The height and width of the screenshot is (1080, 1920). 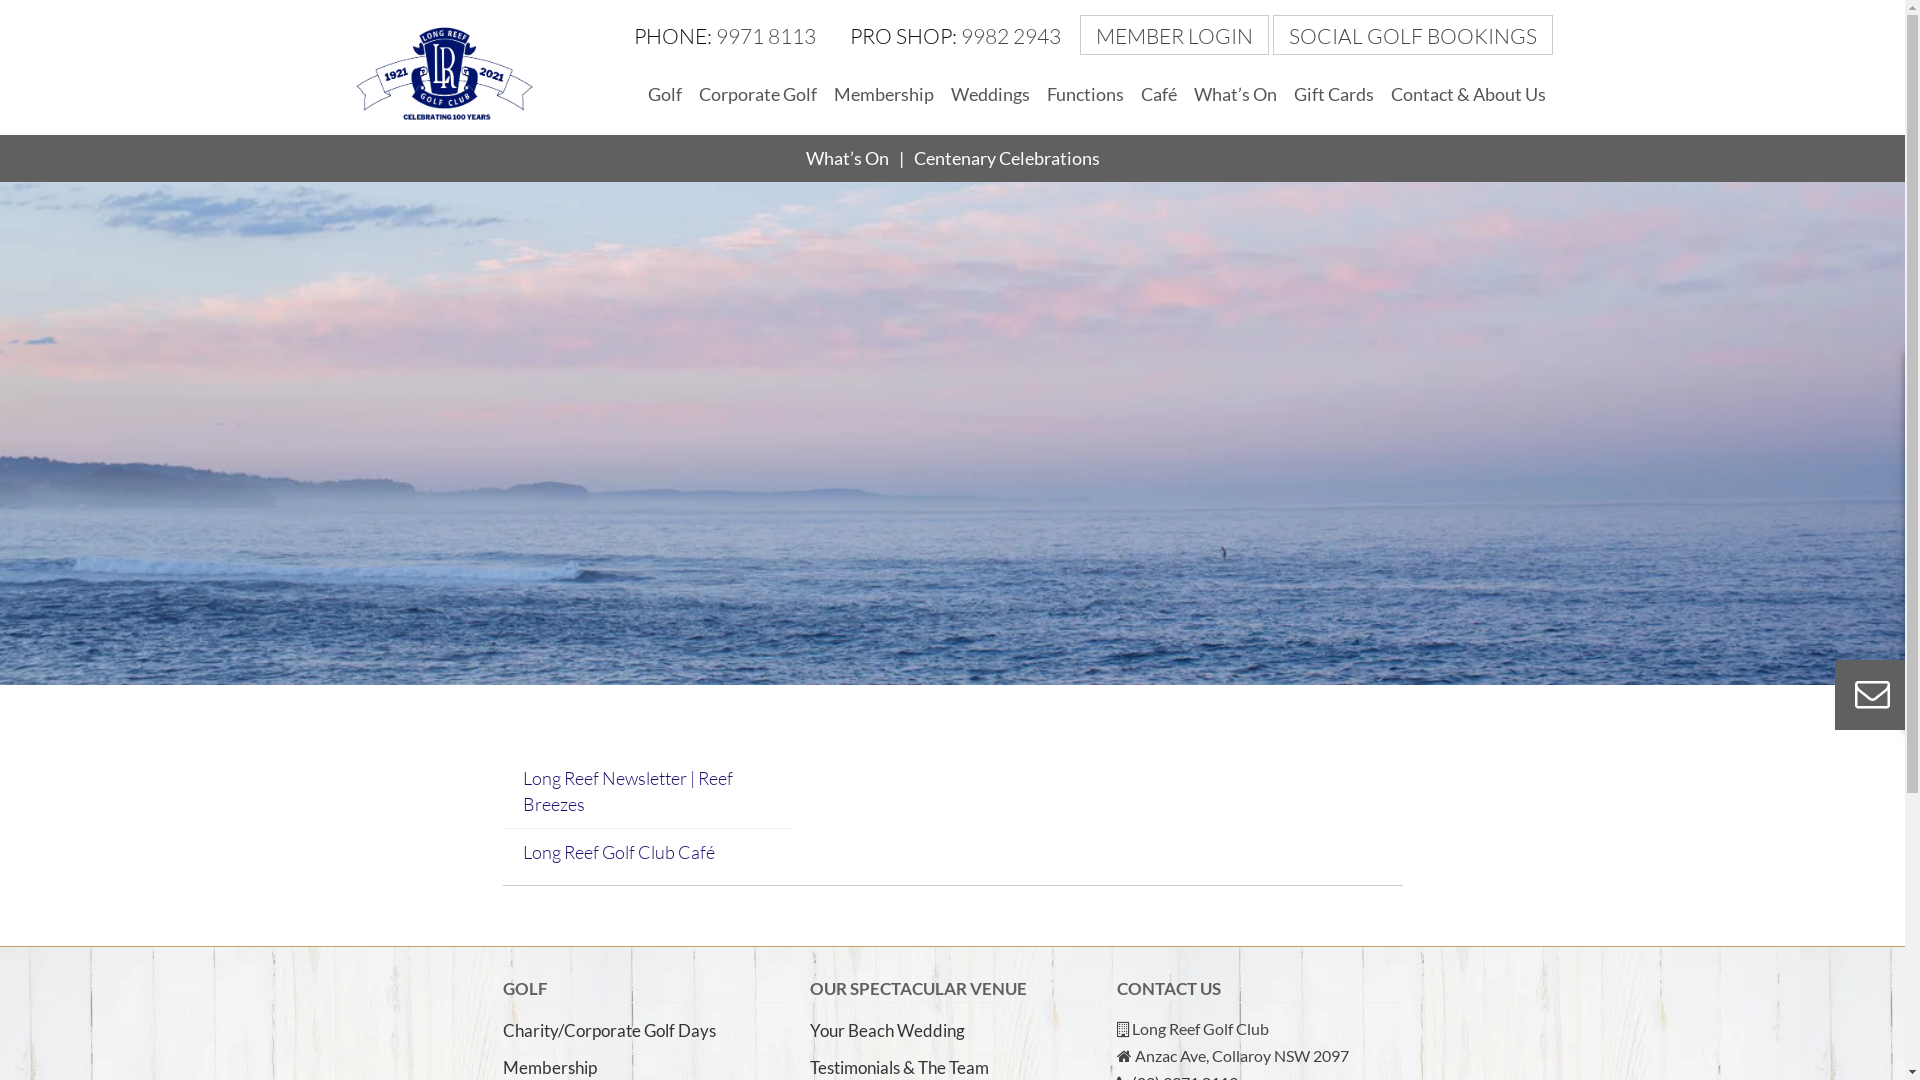 I want to click on Your Beach Wedding, so click(x=887, y=1030).